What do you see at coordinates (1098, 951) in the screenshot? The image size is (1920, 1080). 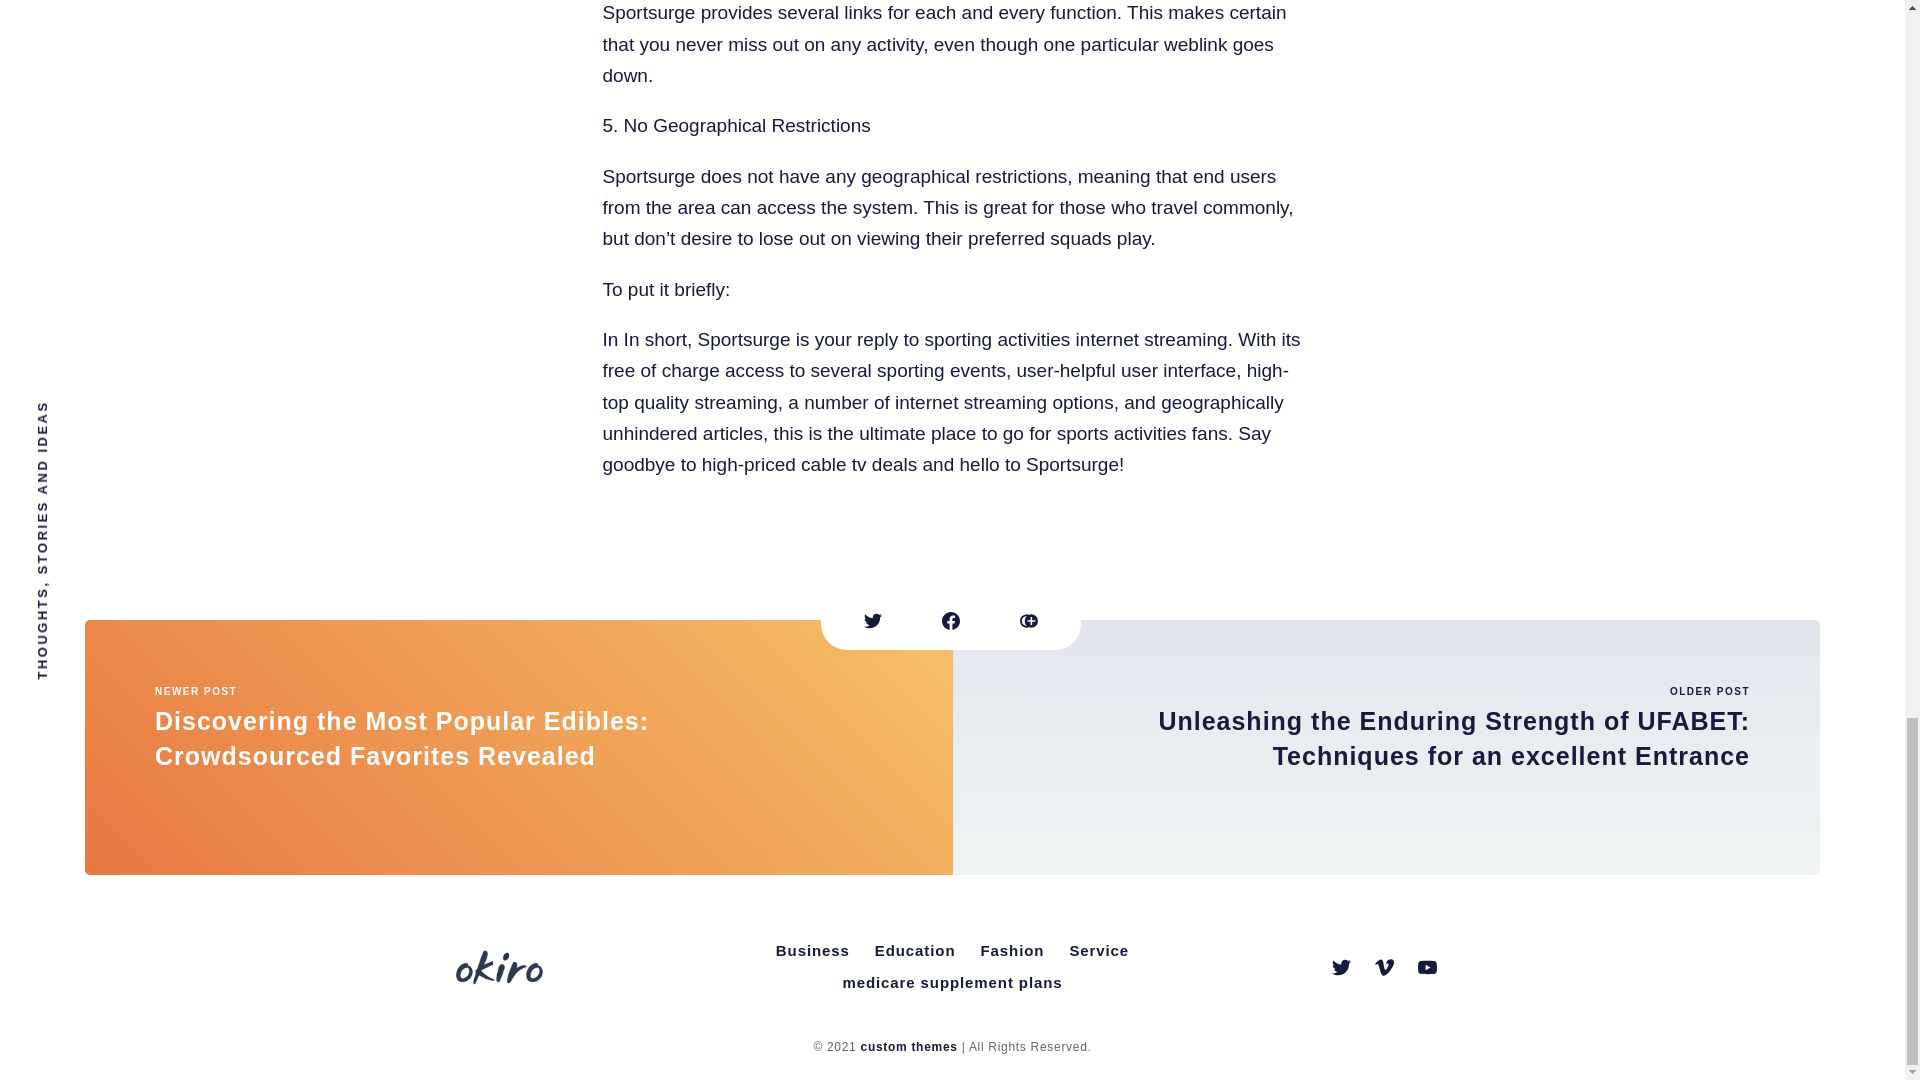 I see `Service` at bounding box center [1098, 951].